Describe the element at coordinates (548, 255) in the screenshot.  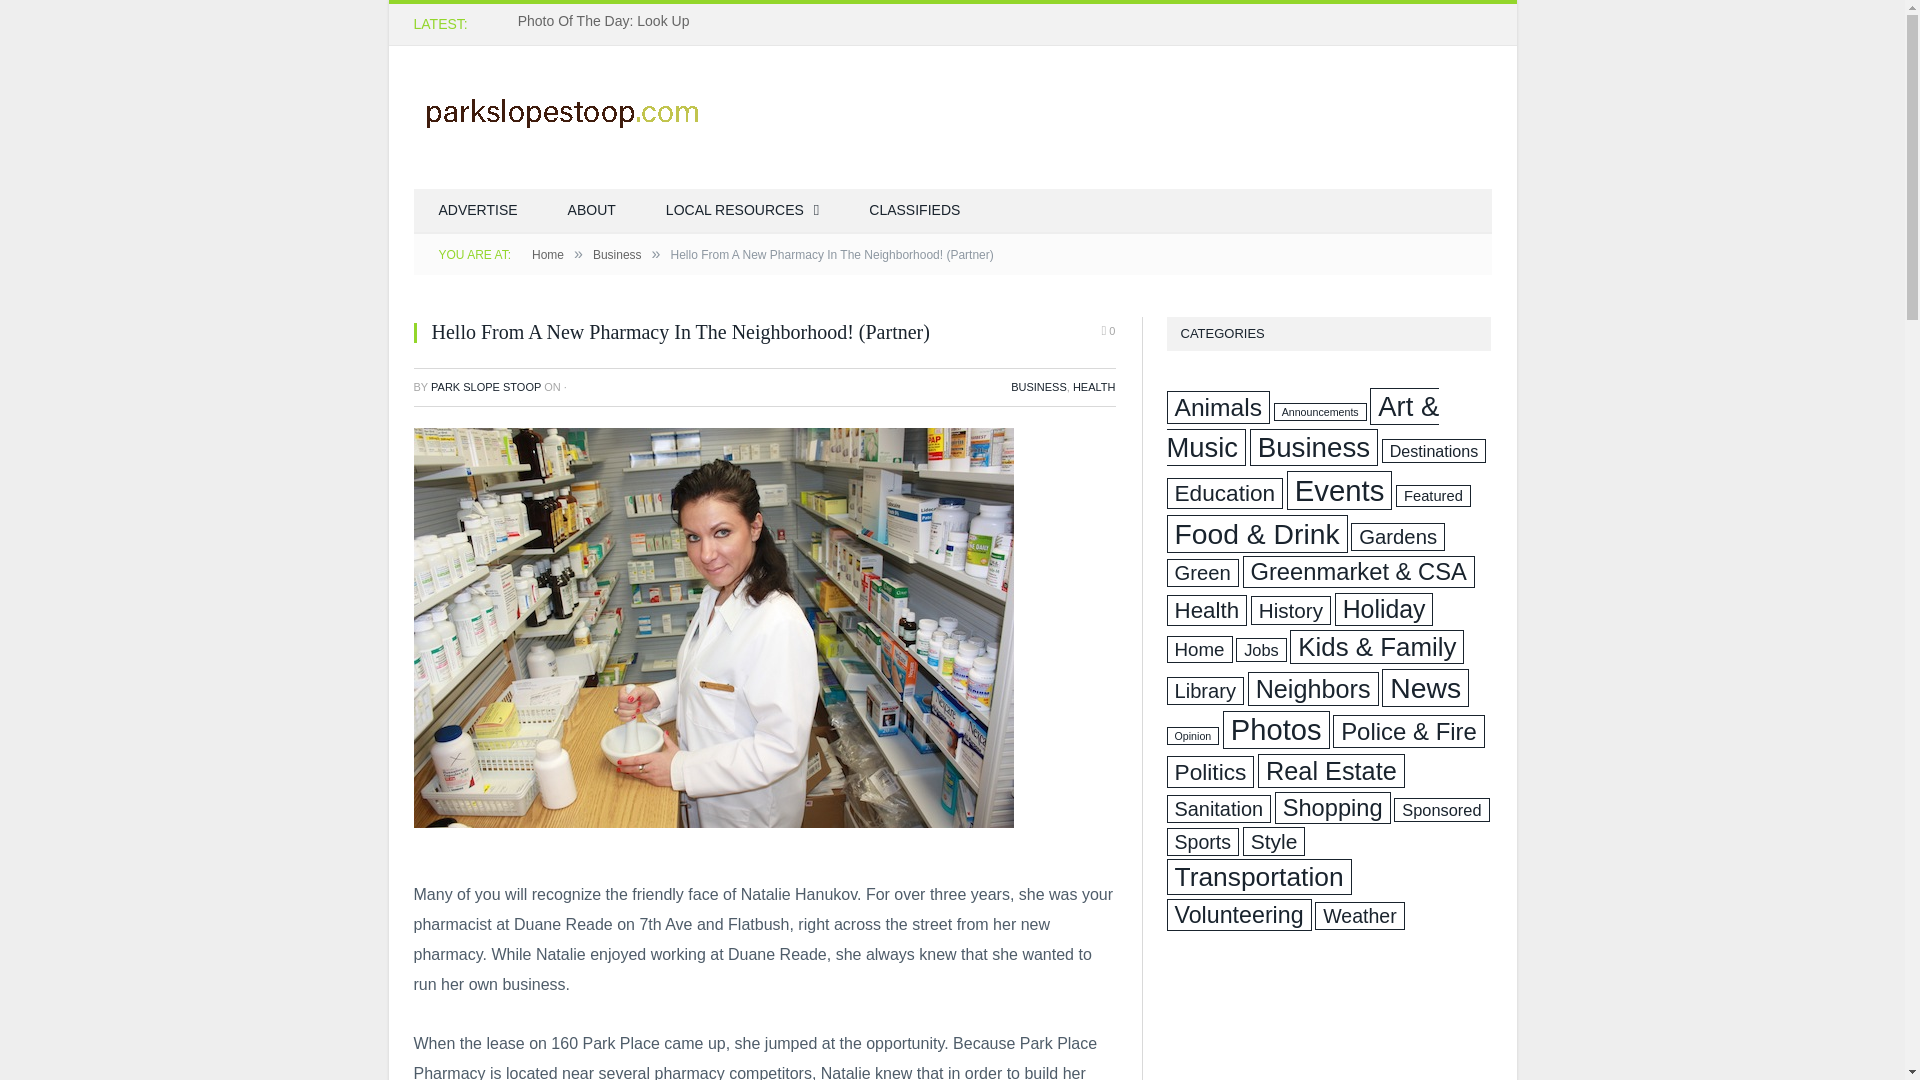
I see `Home` at that location.